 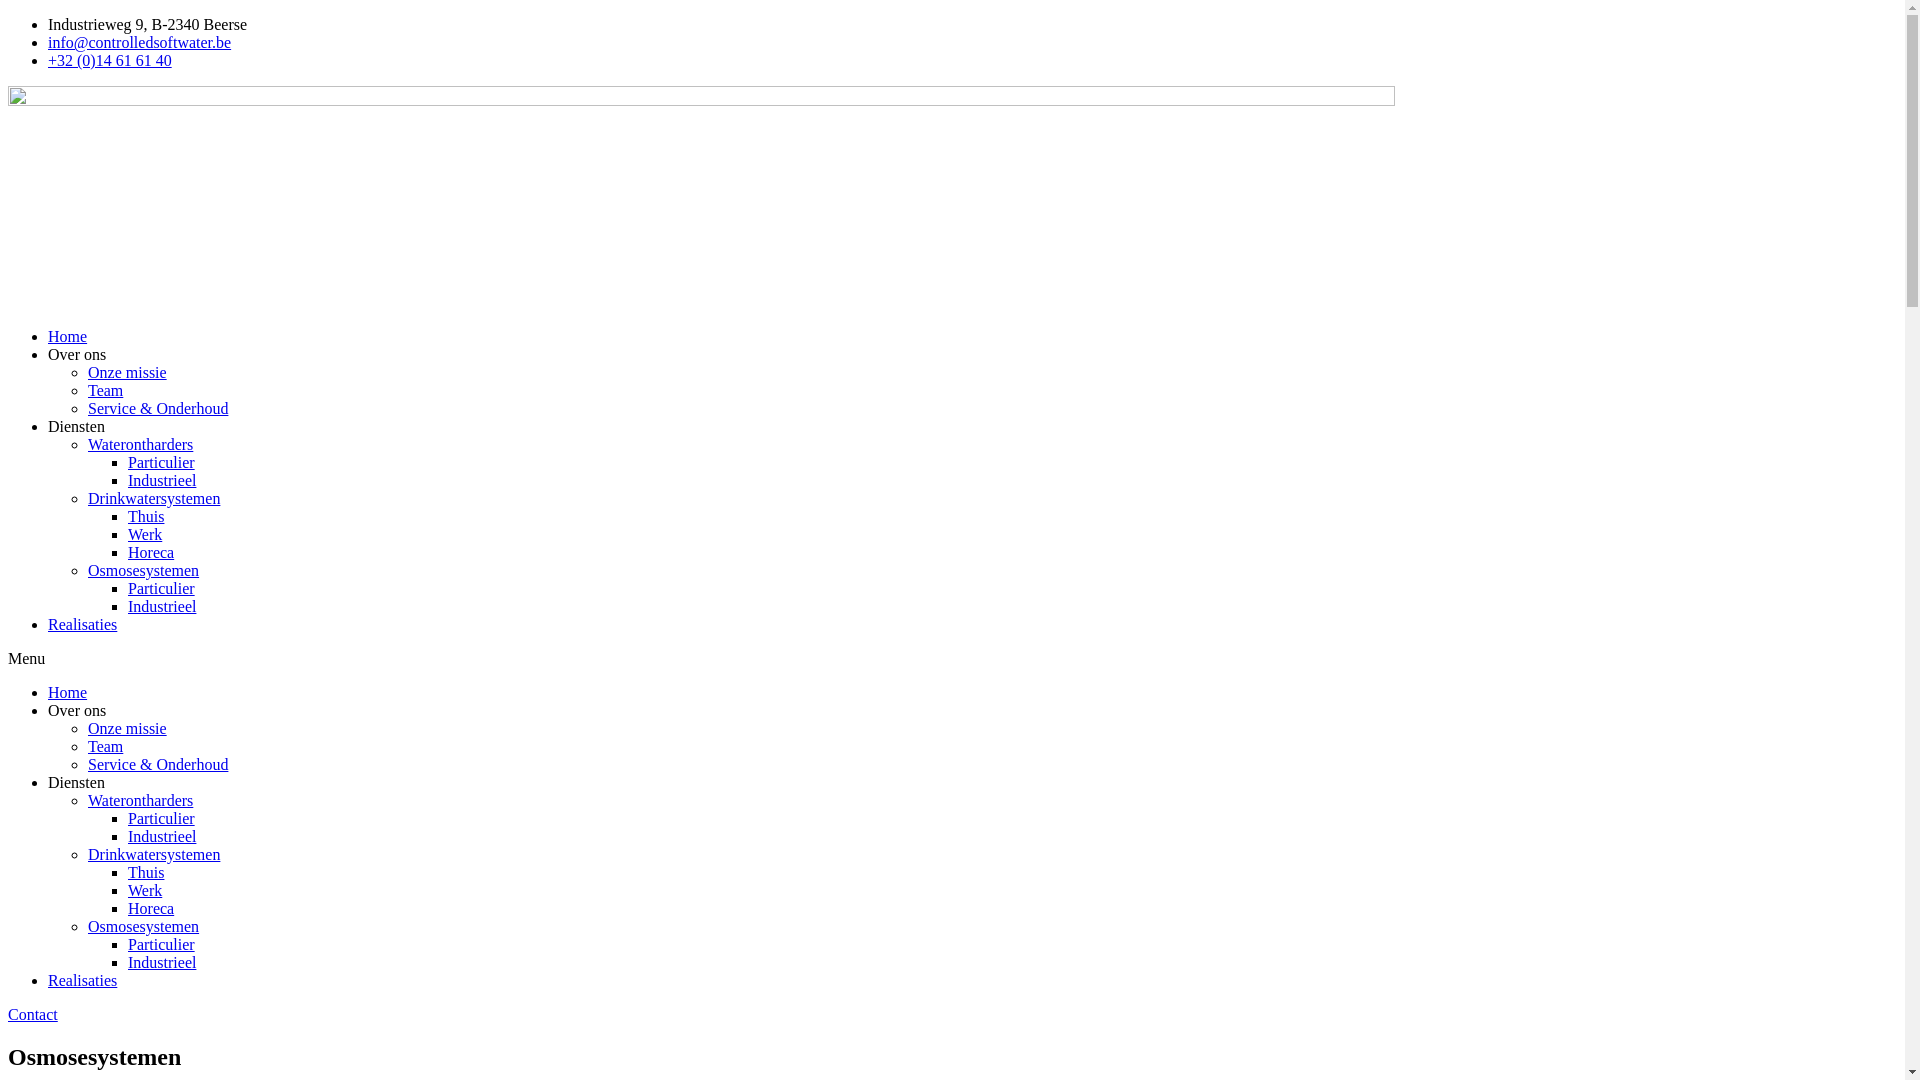 I want to click on Waterontharders, so click(x=140, y=444).